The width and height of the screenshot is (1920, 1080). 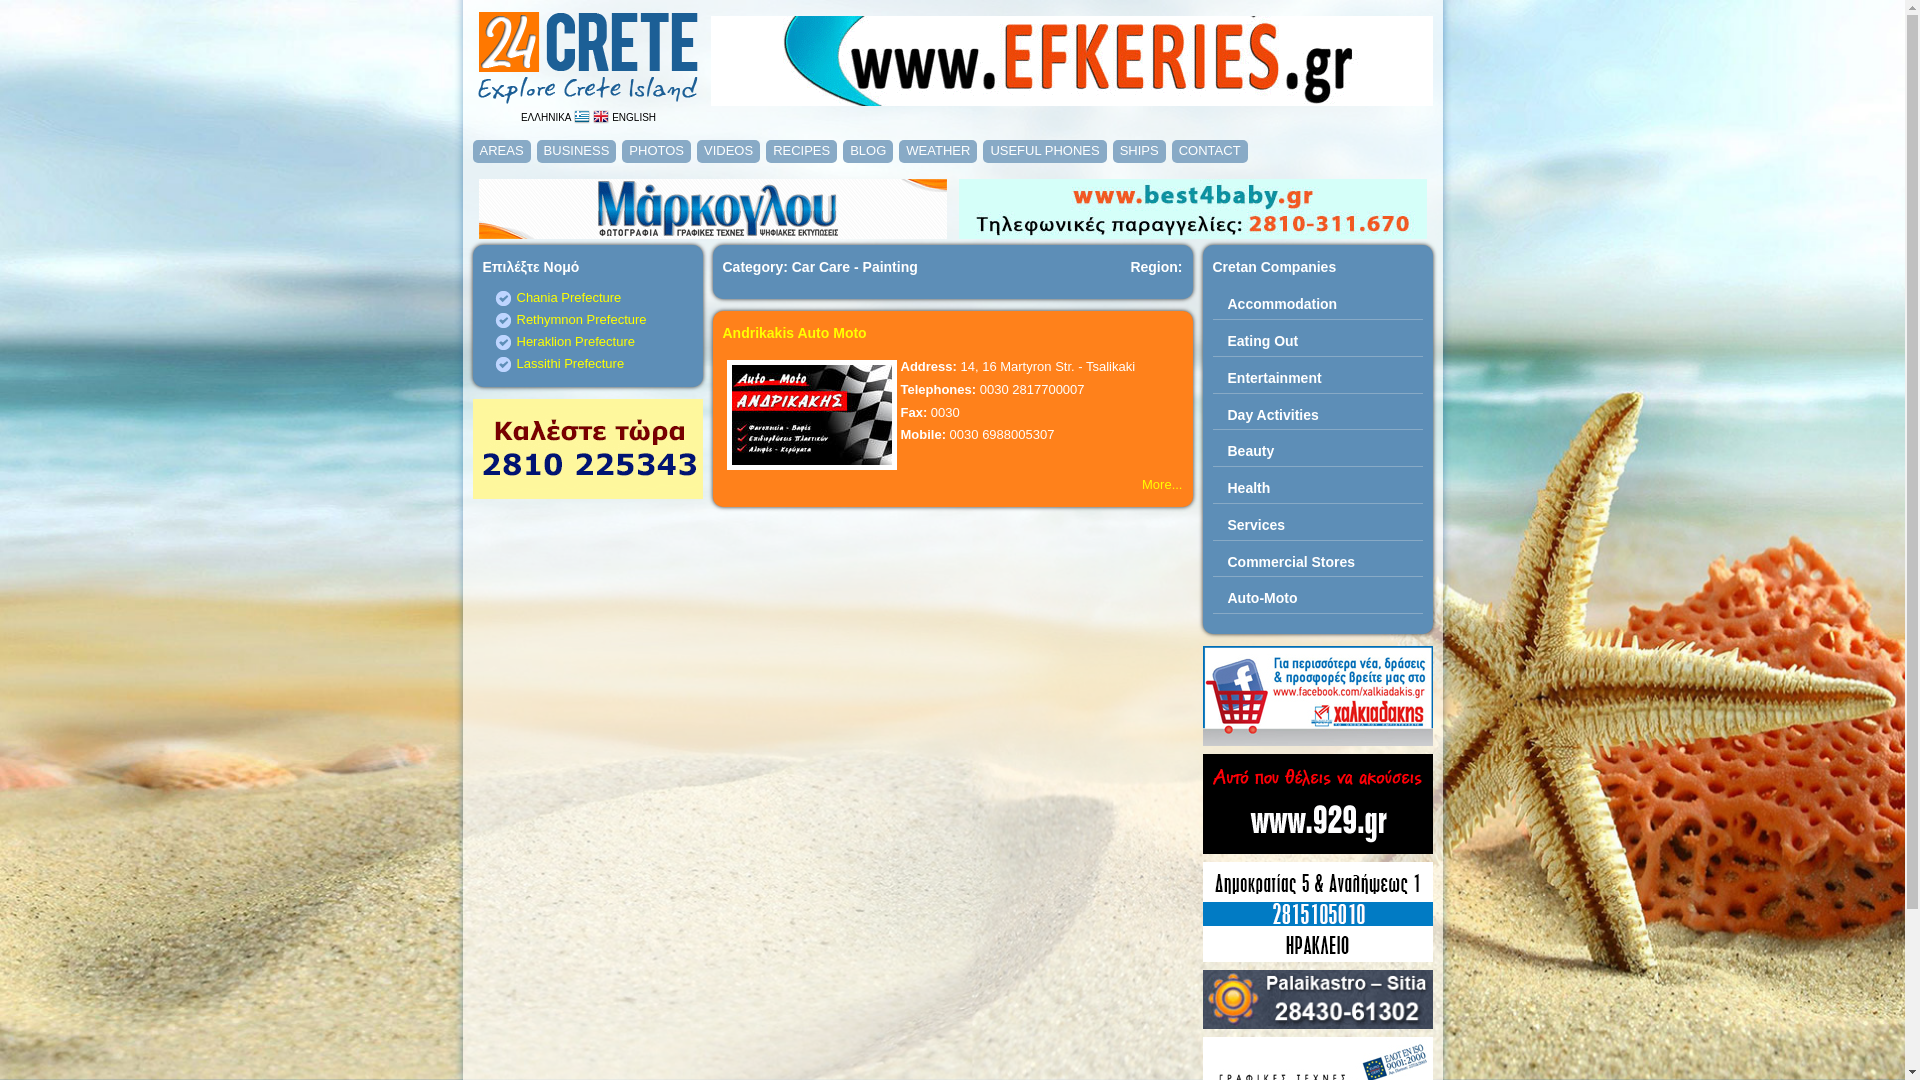 What do you see at coordinates (1210, 150) in the screenshot?
I see `CONTACT` at bounding box center [1210, 150].